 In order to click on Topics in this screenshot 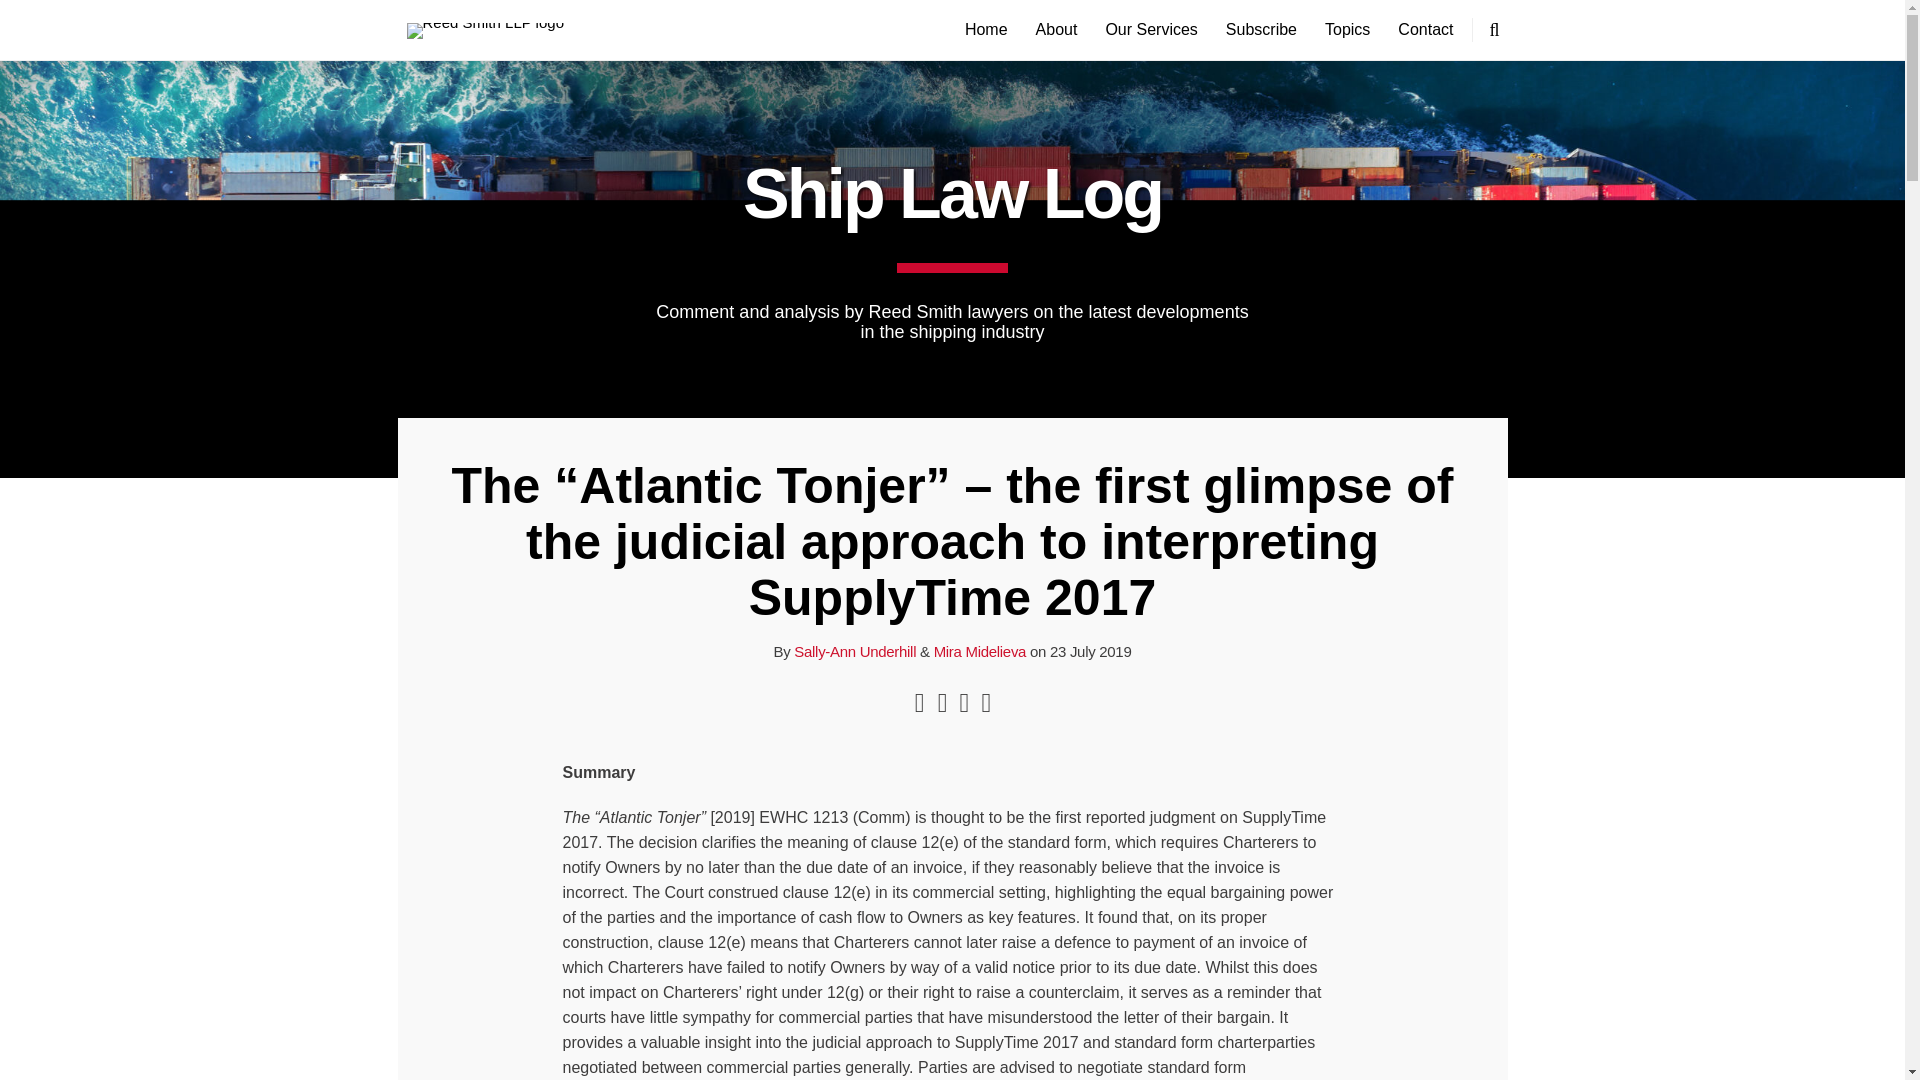, I will do `click(1347, 30)`.